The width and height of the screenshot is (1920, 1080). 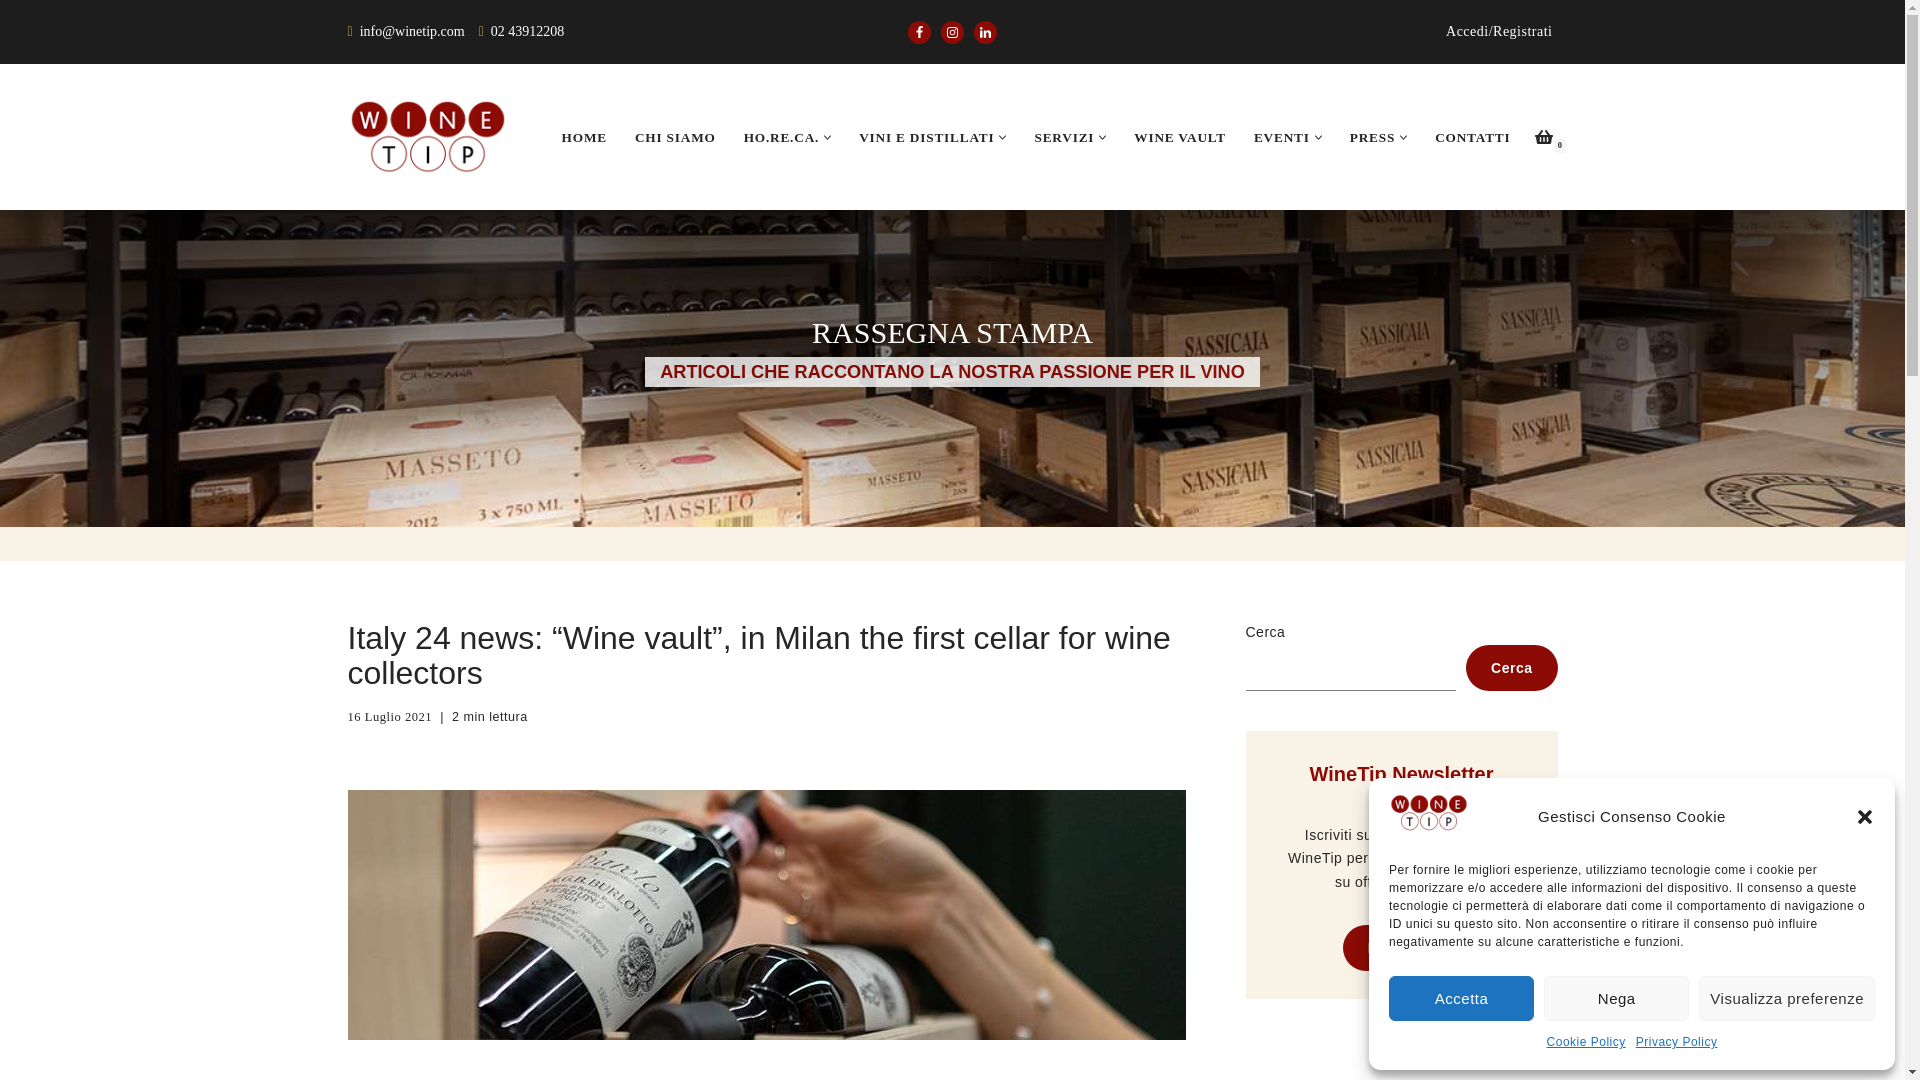 I want to click on Cookie Policy, so click(x=1586, y=1043).